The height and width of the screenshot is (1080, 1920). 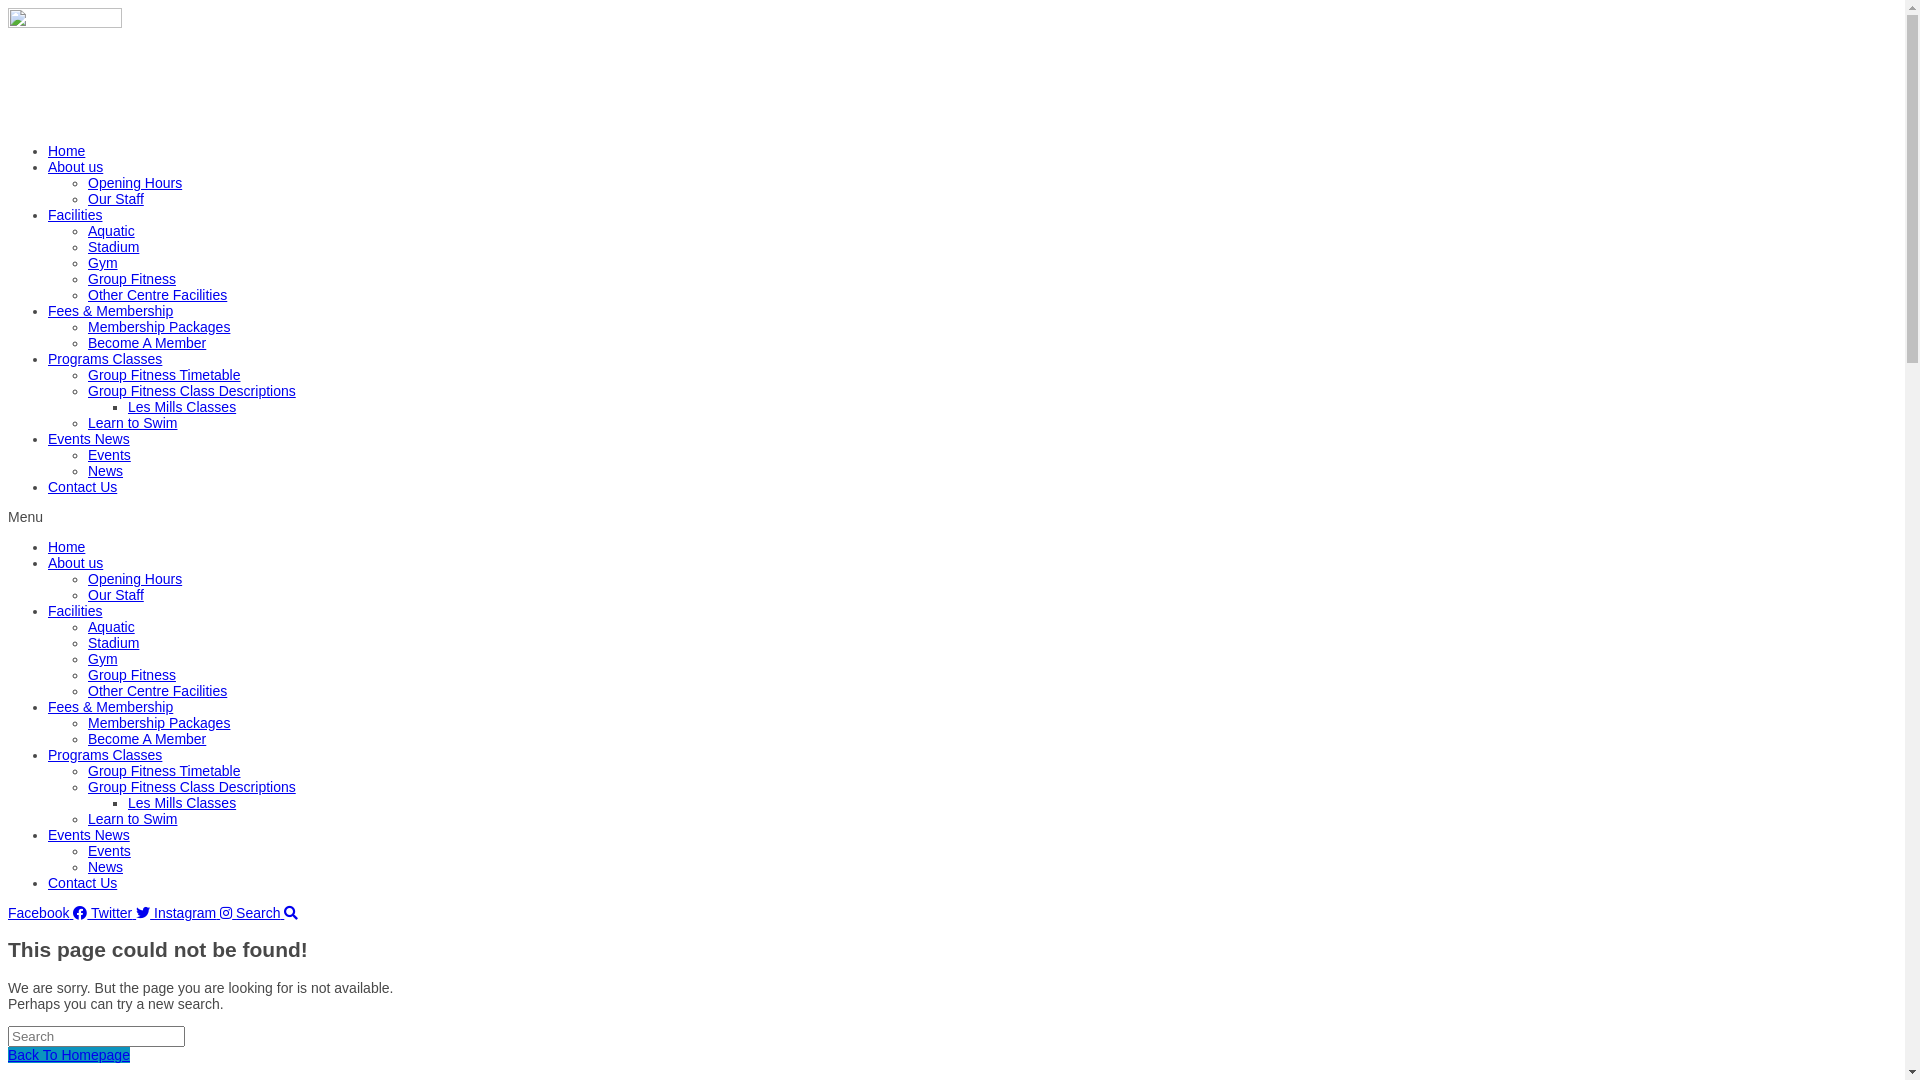 What do you see at coordinates (164, 771) in the screenshot?
I see `Group Fitness Timetable` at bounding box center [164, 771].